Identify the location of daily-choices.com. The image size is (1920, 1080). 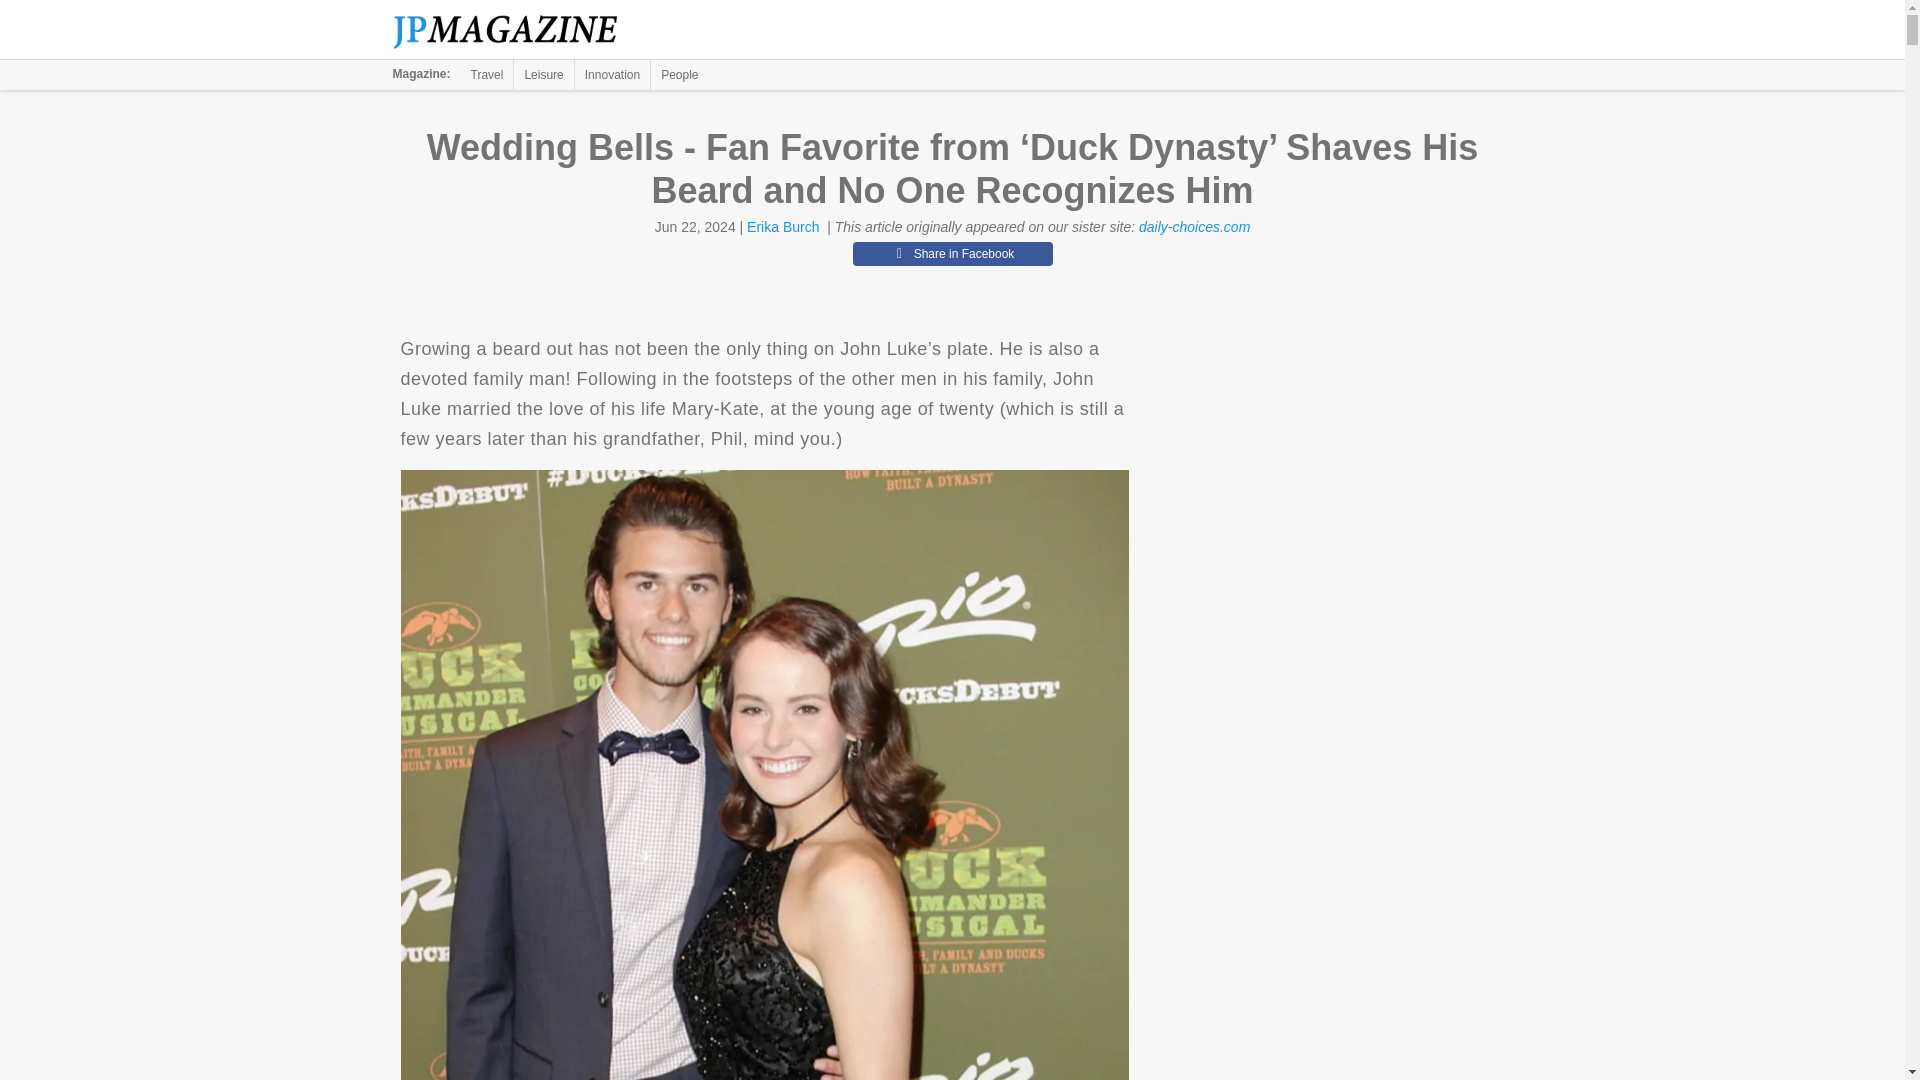
(1194, 227).